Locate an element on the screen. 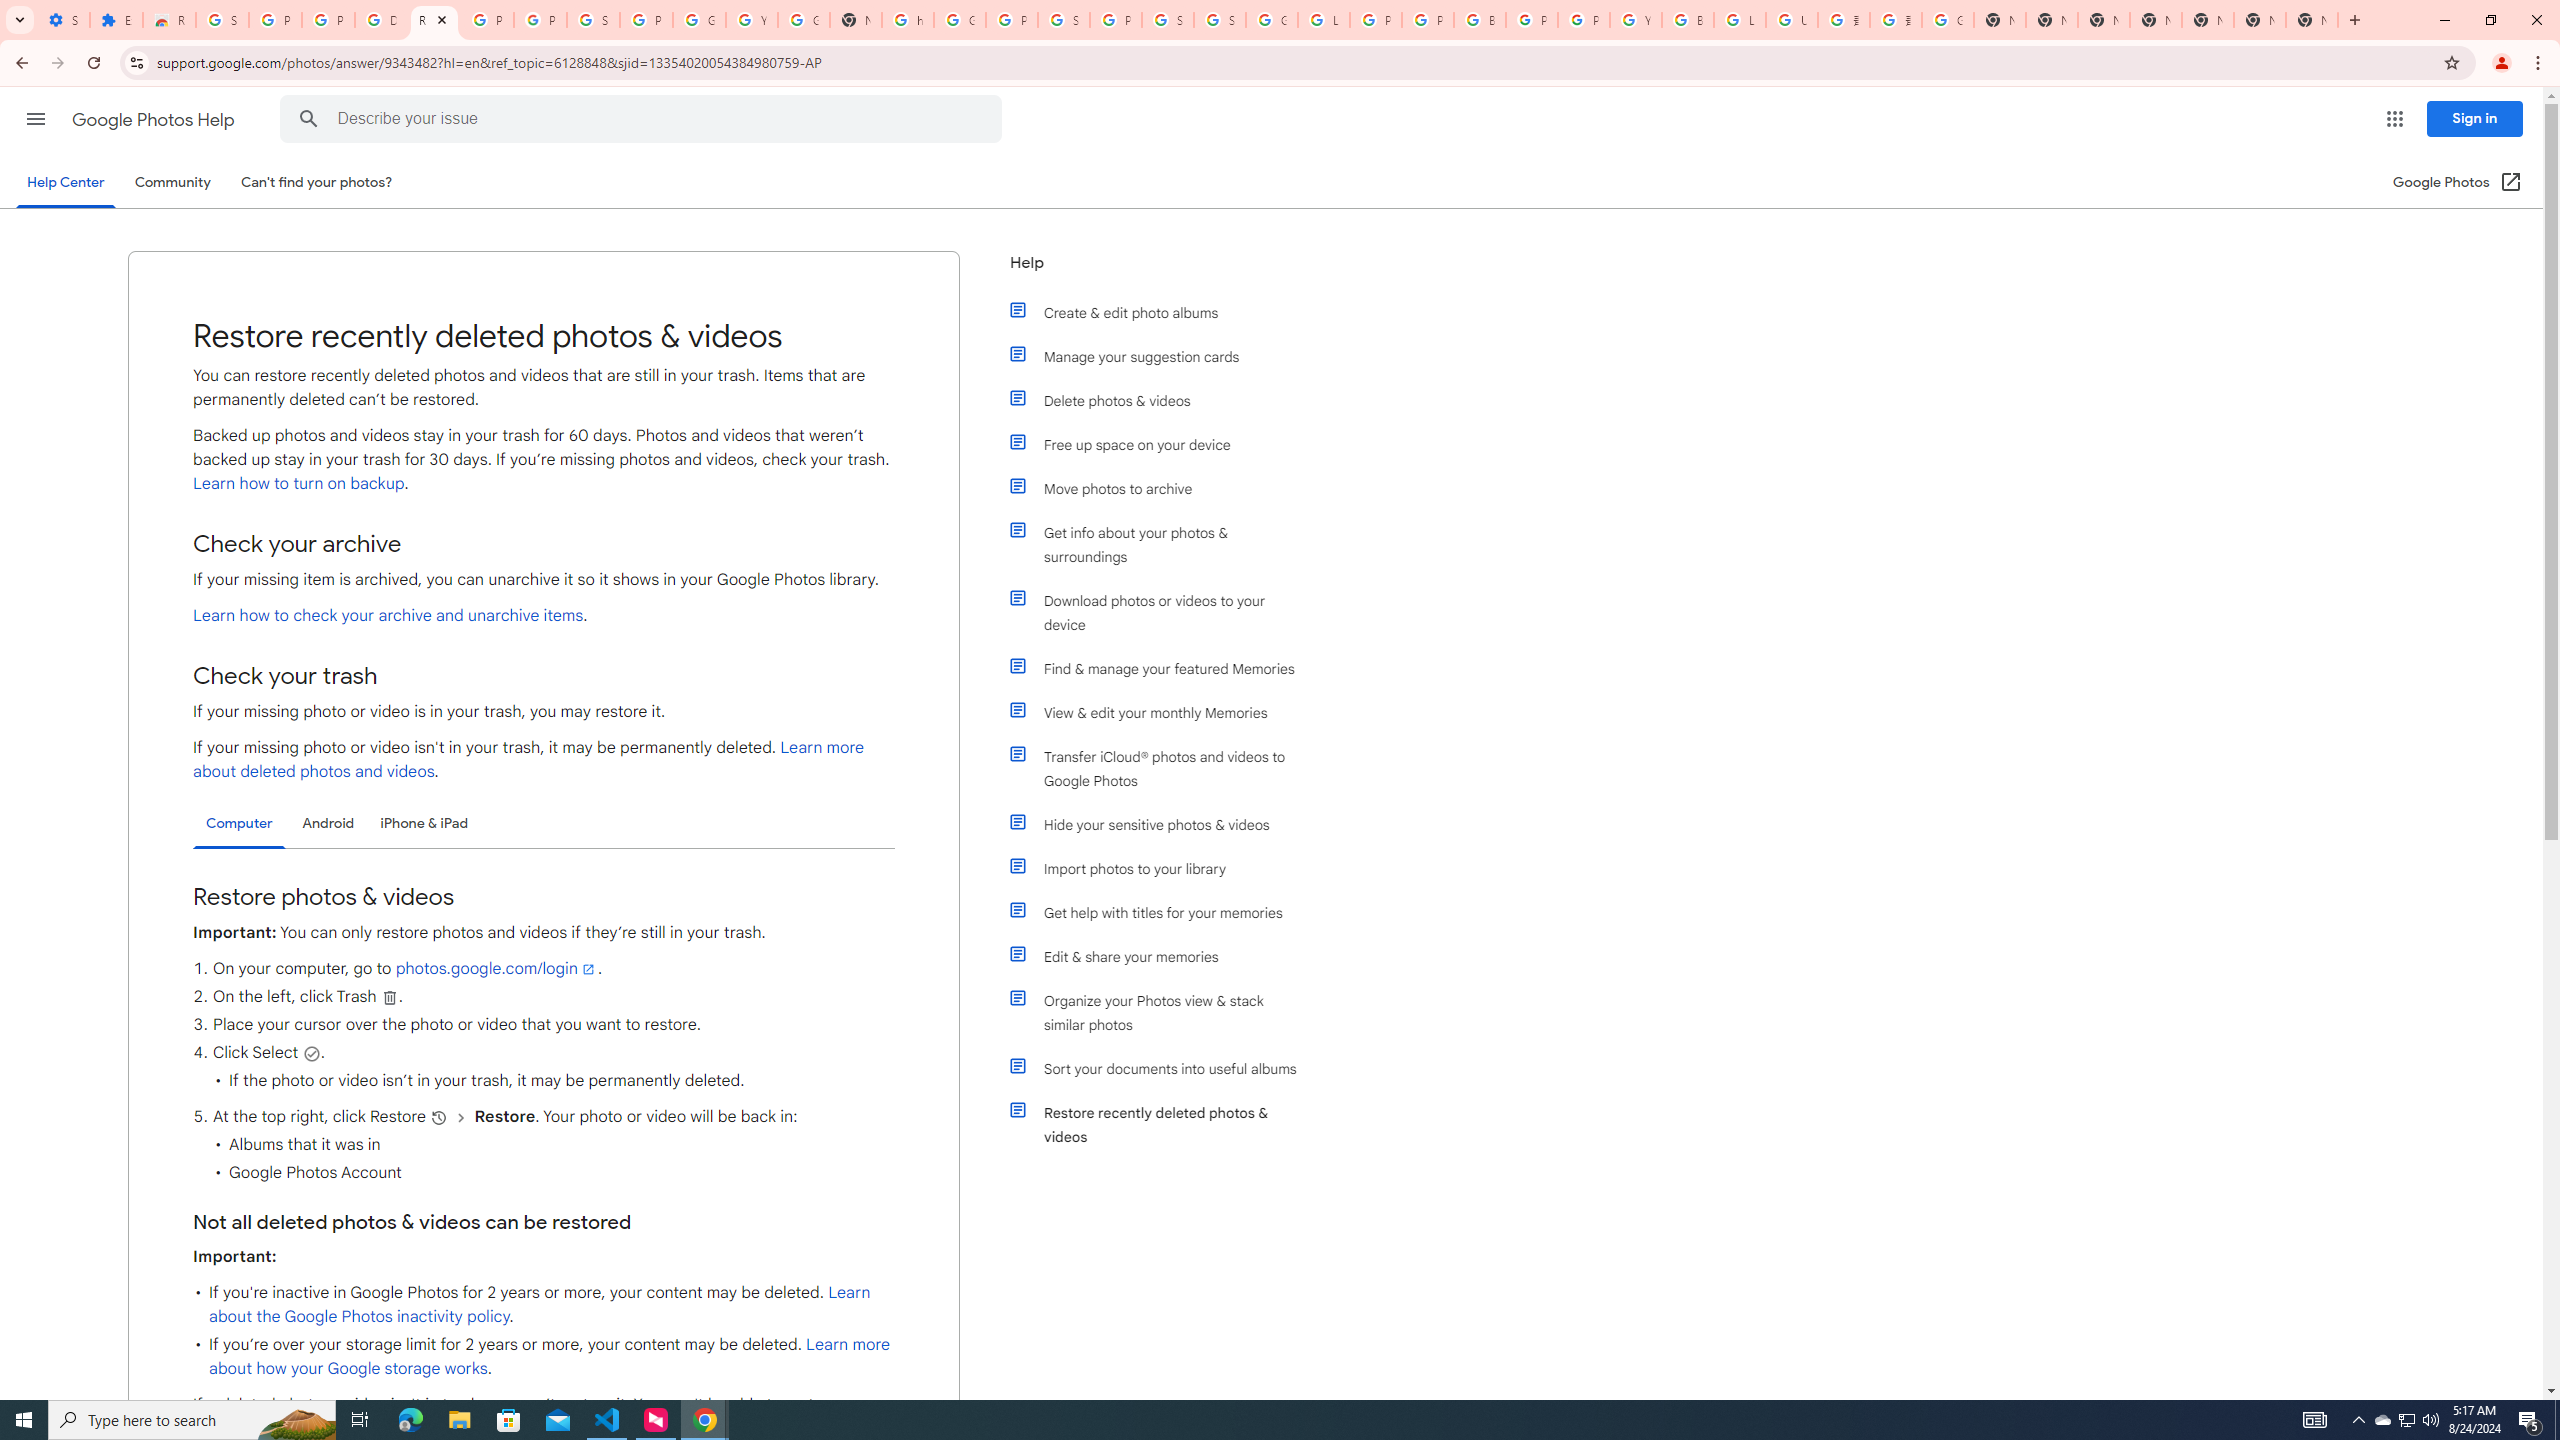 The image size is (2560, 1440). https://scholar.google.com/ is located at coordinates (907, 20).